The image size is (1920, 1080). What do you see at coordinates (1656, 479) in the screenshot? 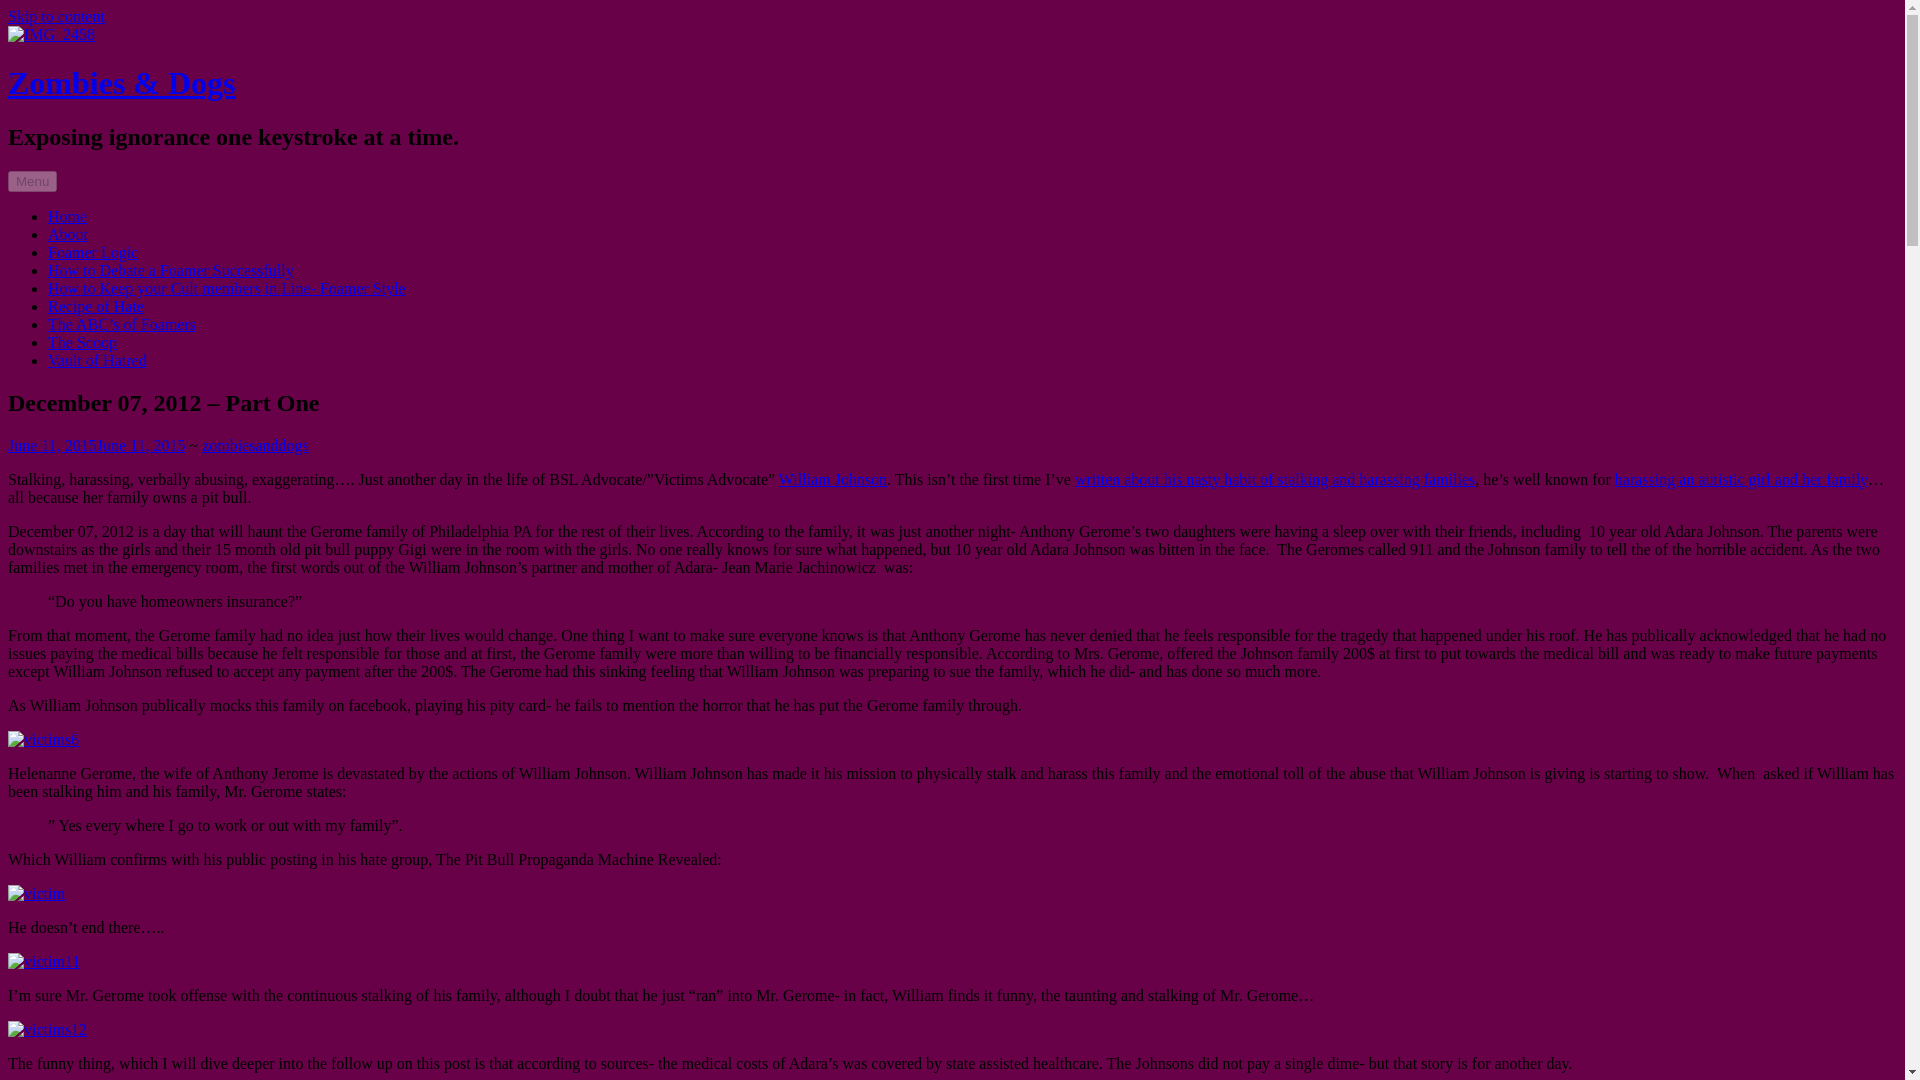
I see `harassing an` at bounding box center [1656, 479].